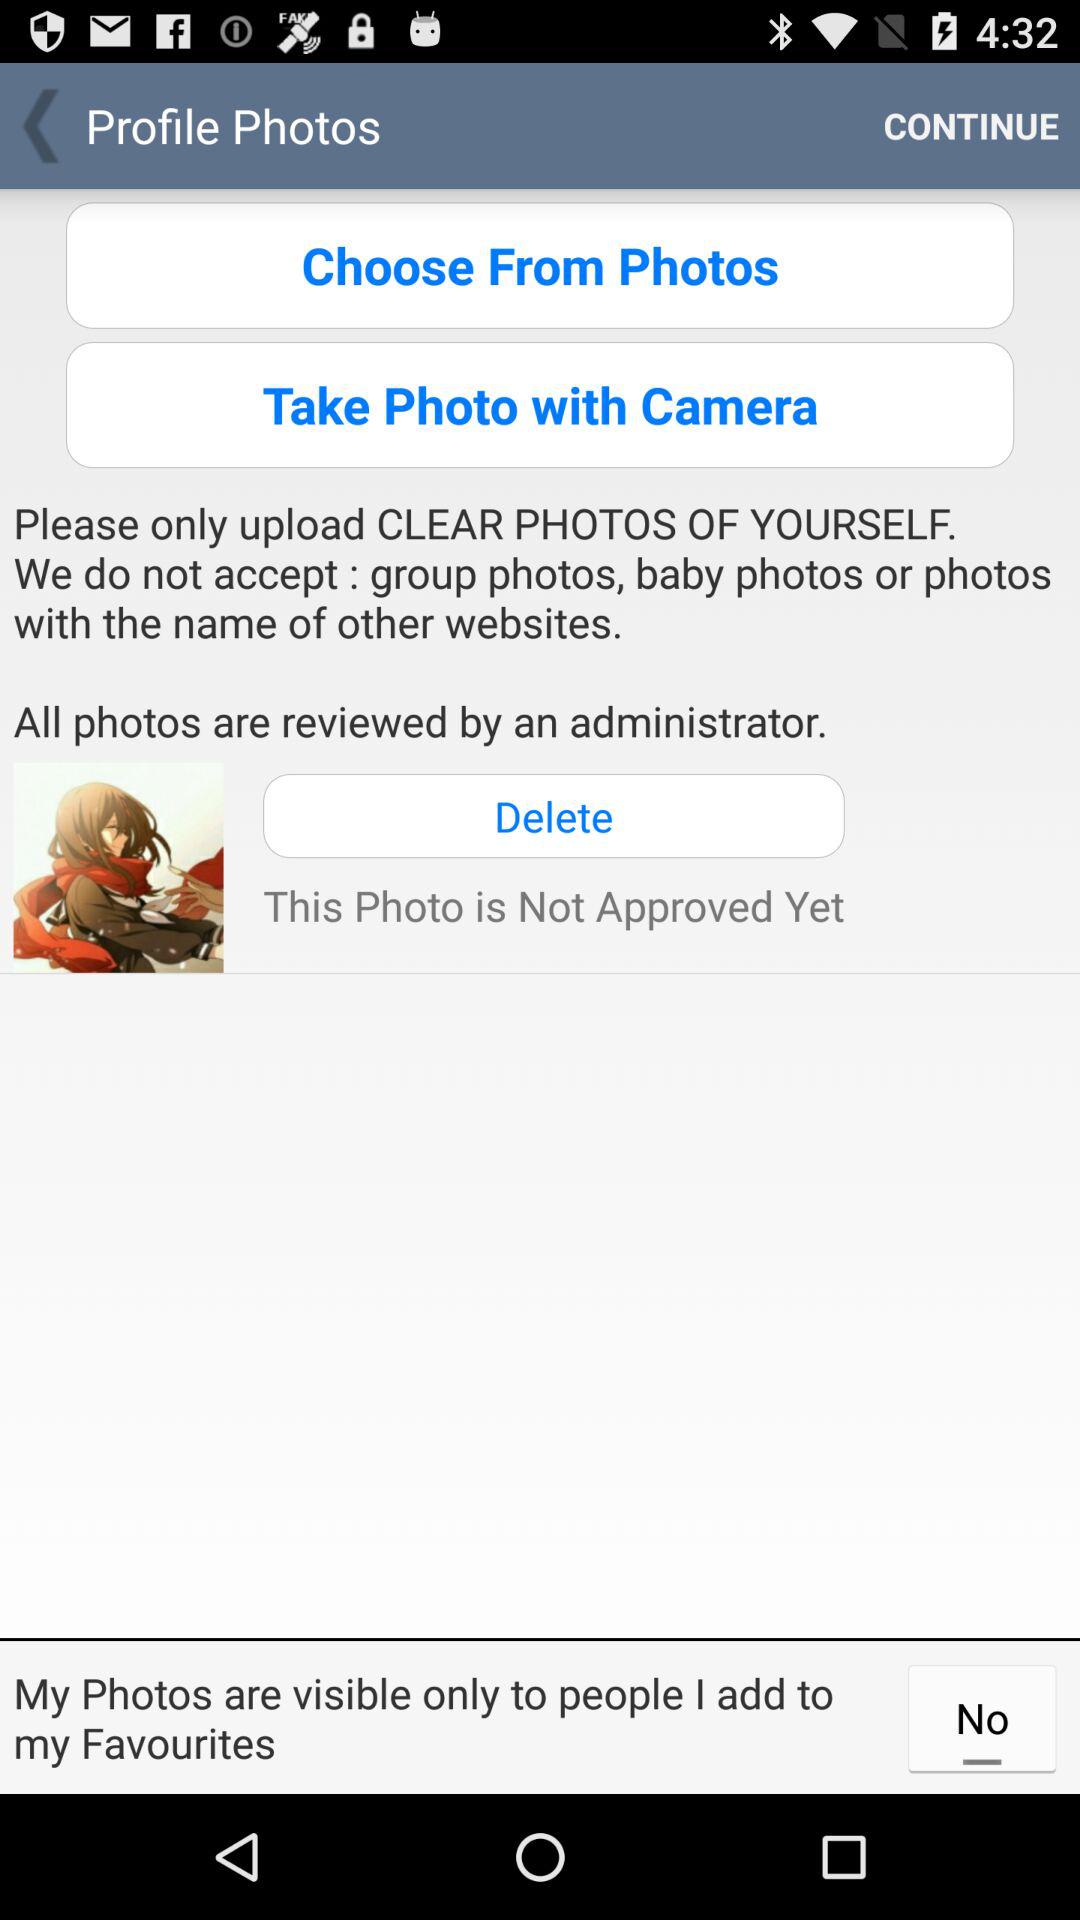 The image size is (1080, 1920). I want to click on launch the choose from photos, so click(540, 265).